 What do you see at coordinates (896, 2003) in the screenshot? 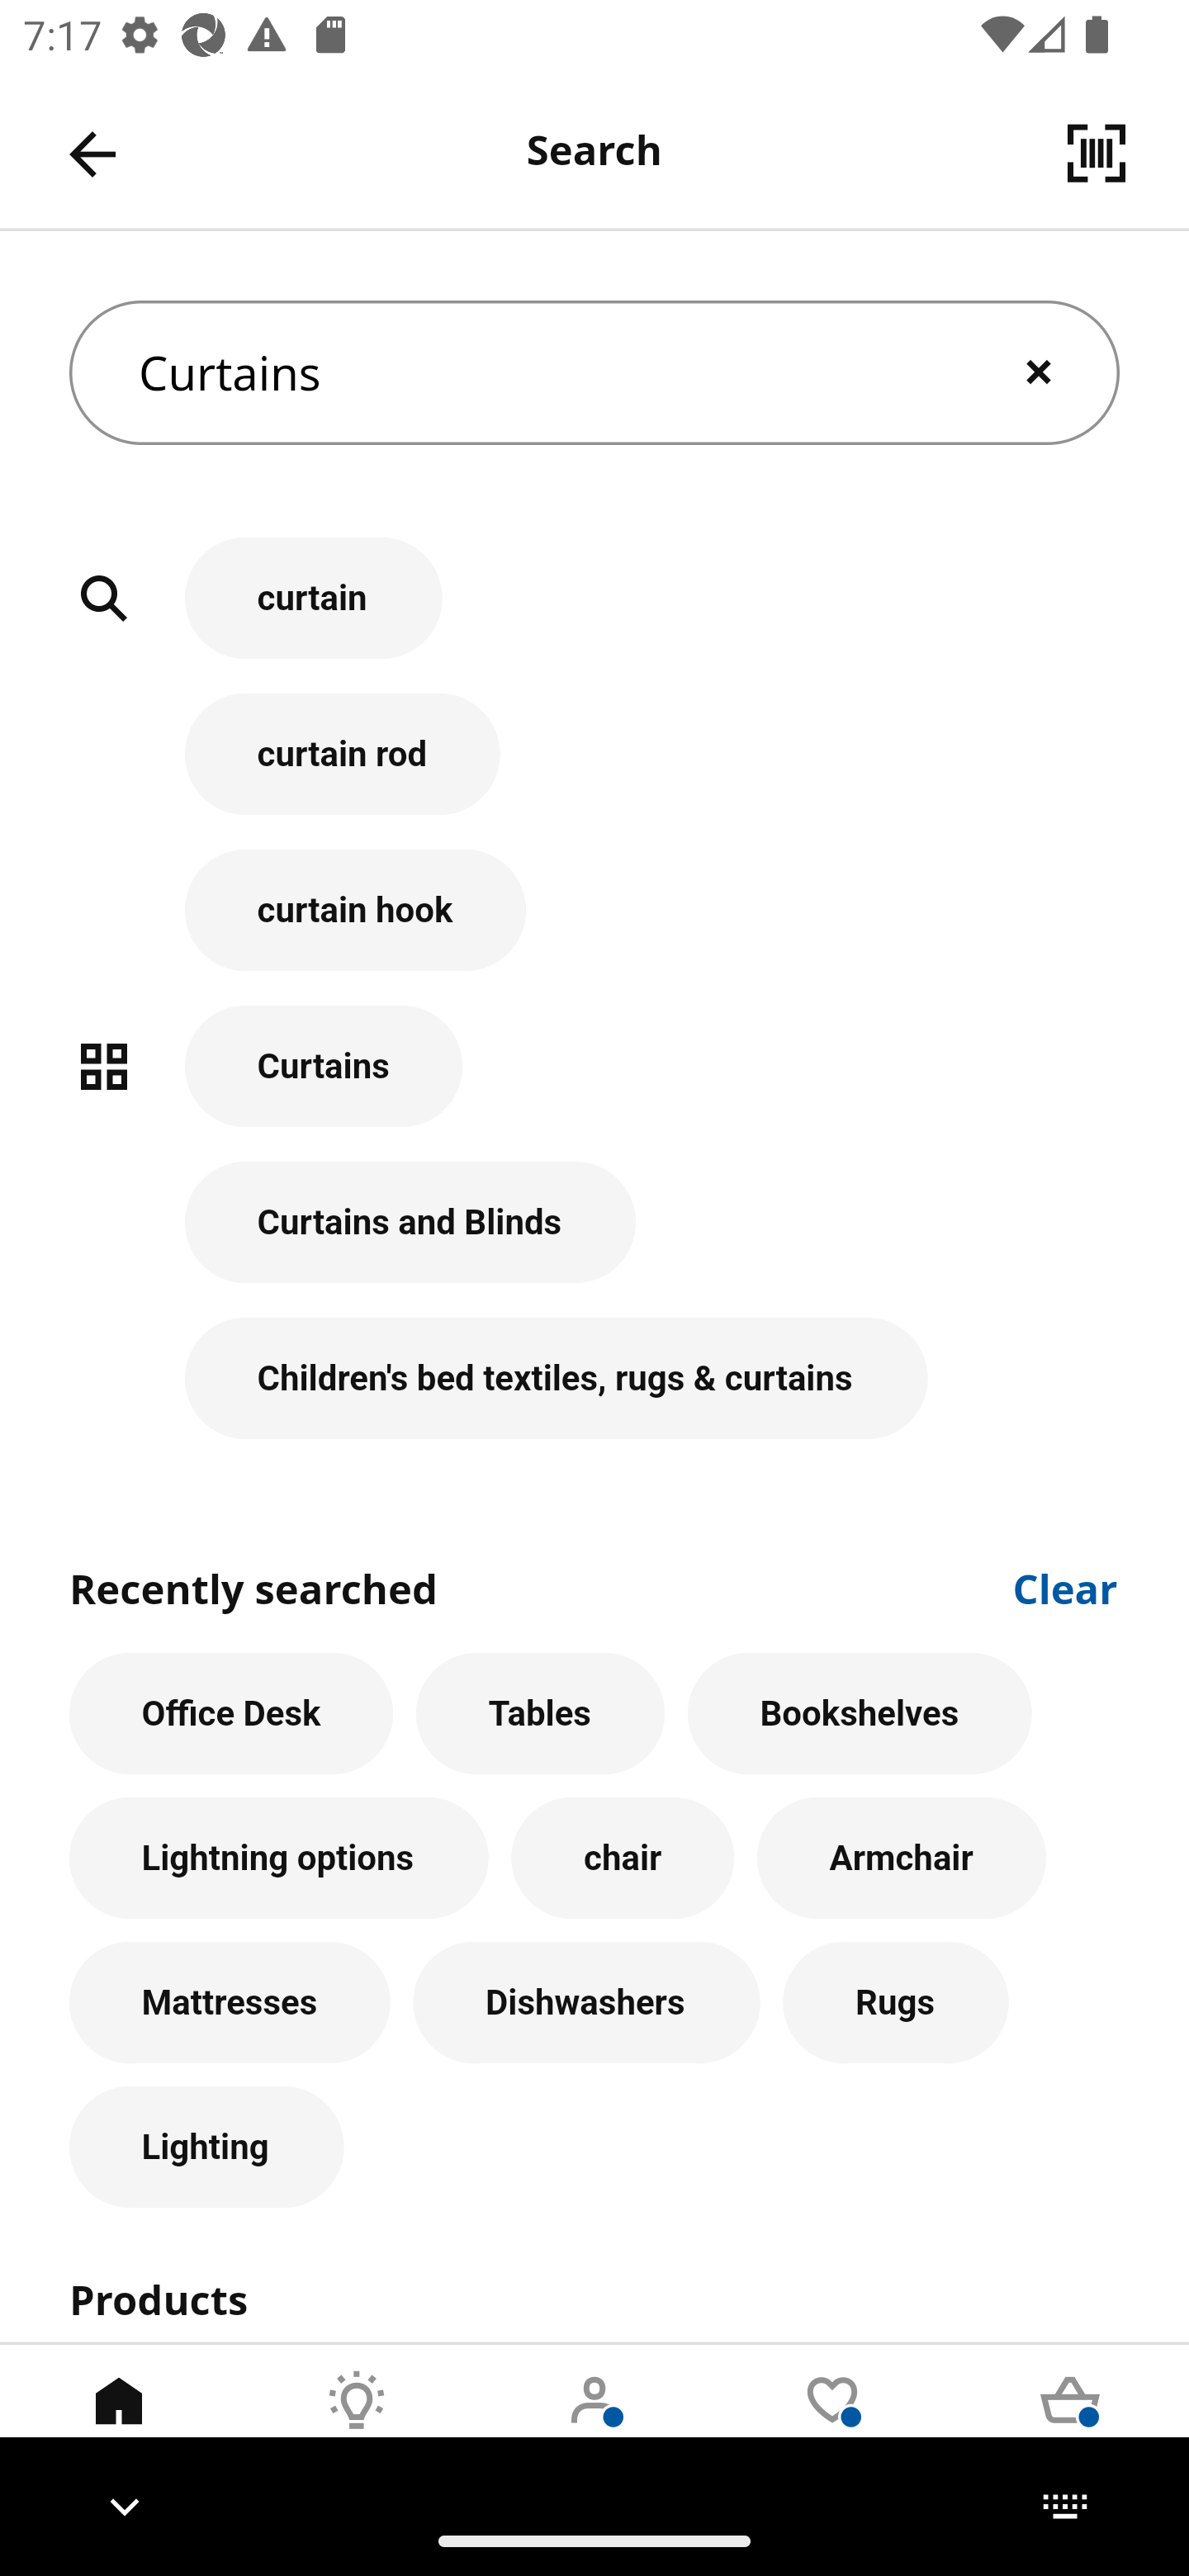
I see `Rugs` at bounding box center [896, 2003].